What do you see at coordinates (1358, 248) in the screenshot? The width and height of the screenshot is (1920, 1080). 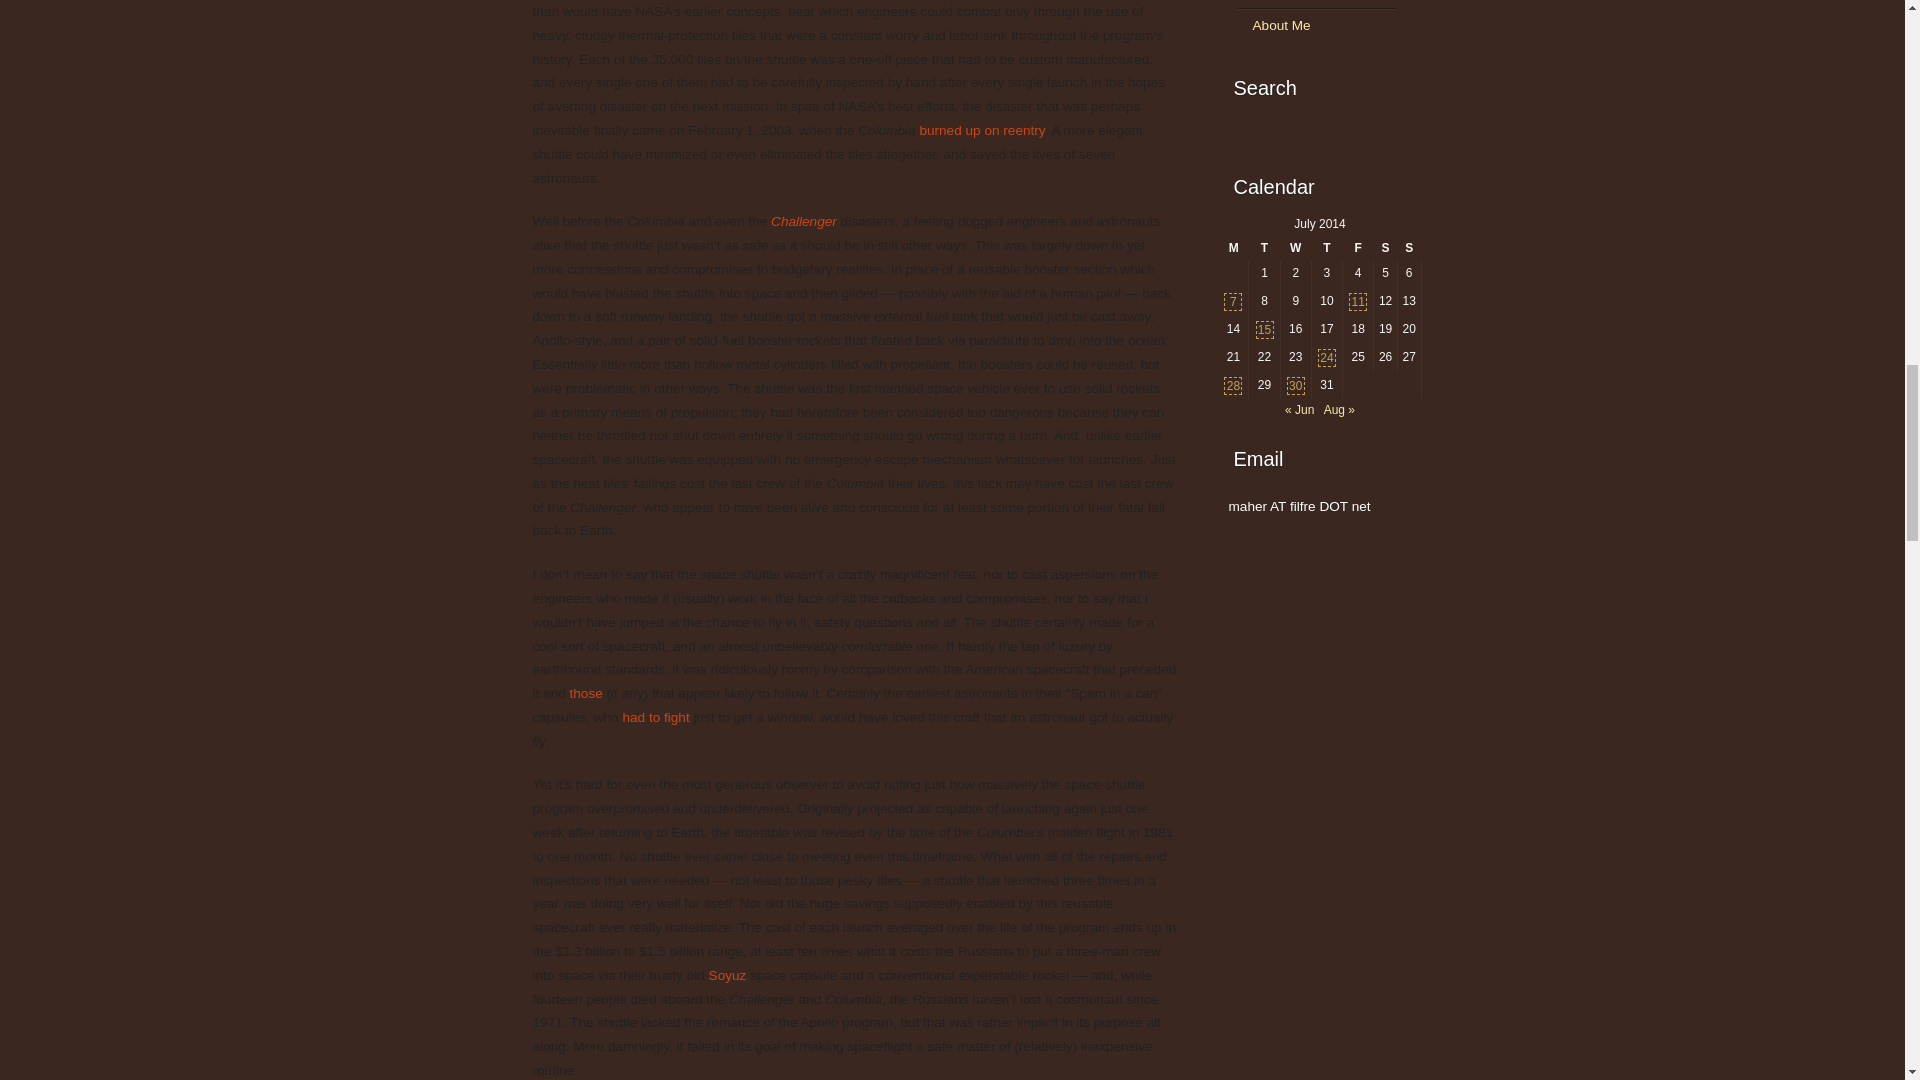 I see `Friday` at bounding box center [1358, 248].